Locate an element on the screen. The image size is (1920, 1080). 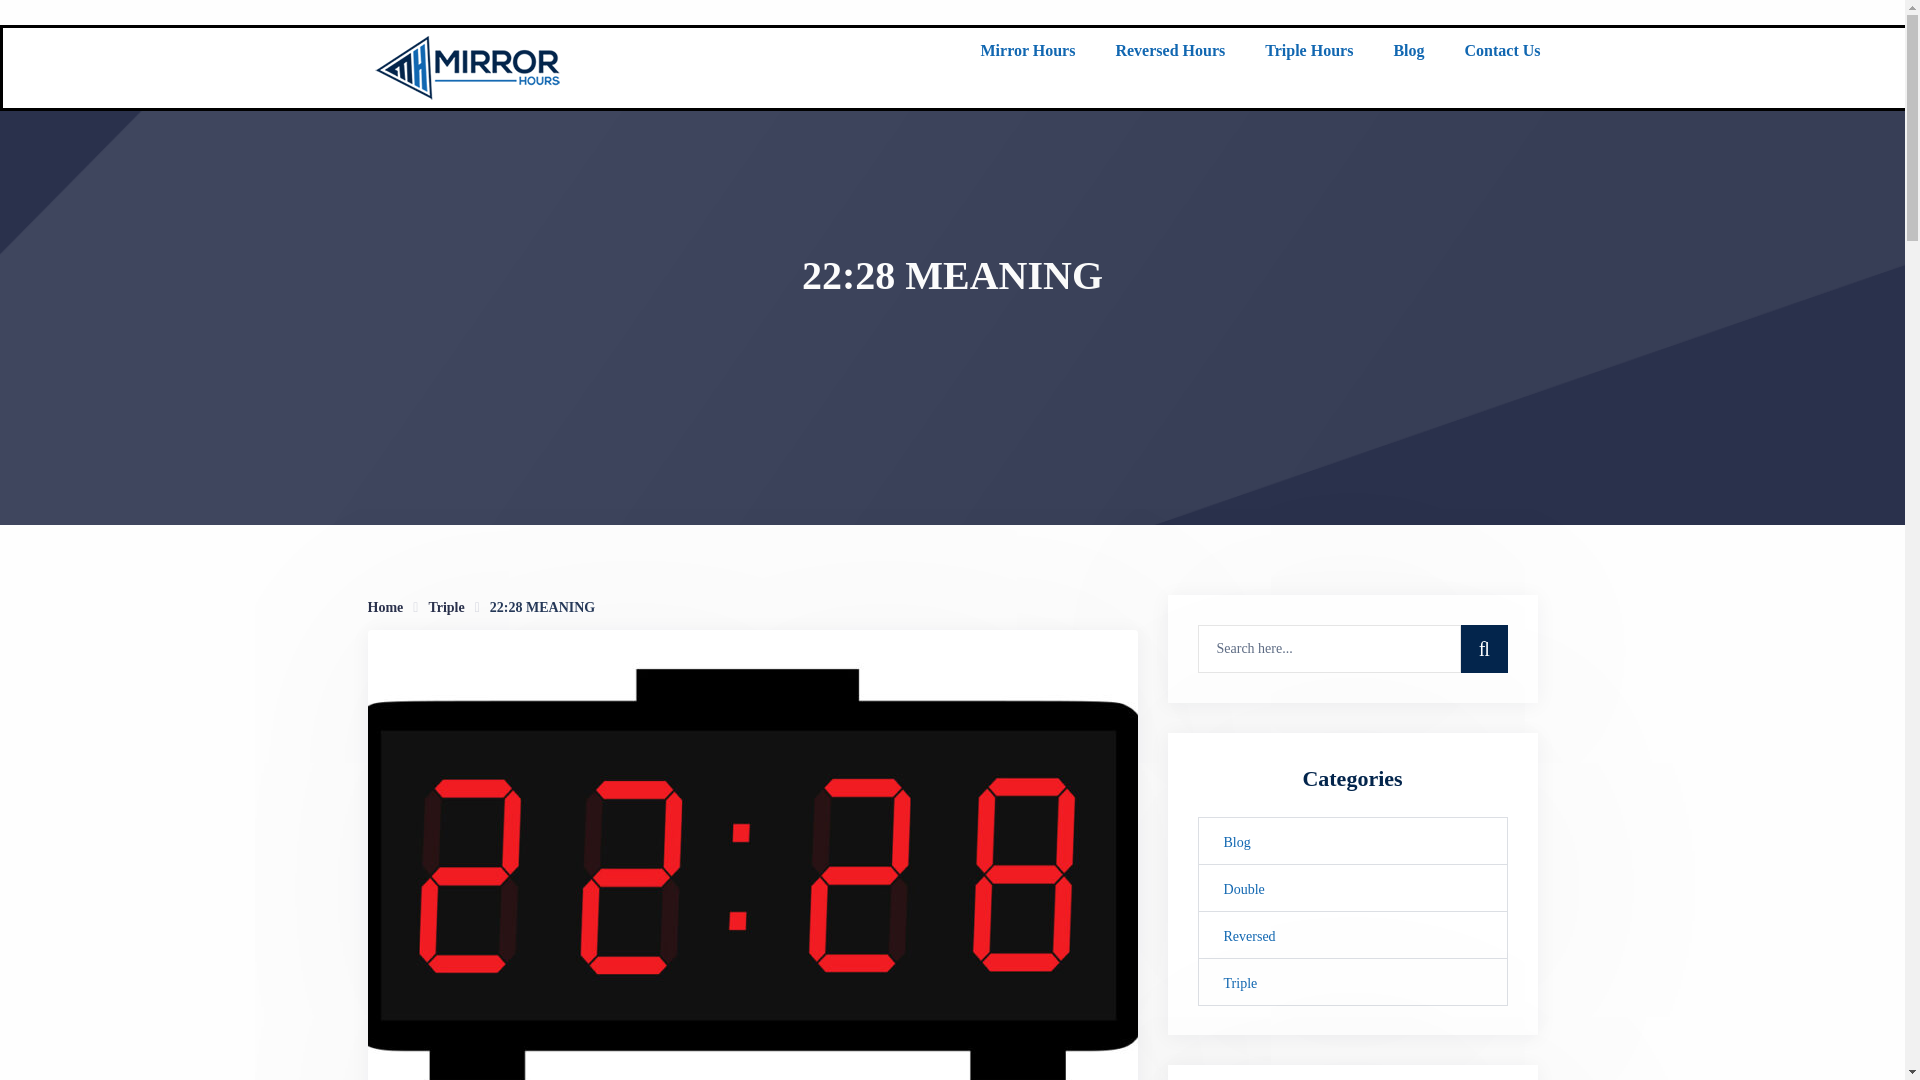
Double is located at coordinates (1352, 888).